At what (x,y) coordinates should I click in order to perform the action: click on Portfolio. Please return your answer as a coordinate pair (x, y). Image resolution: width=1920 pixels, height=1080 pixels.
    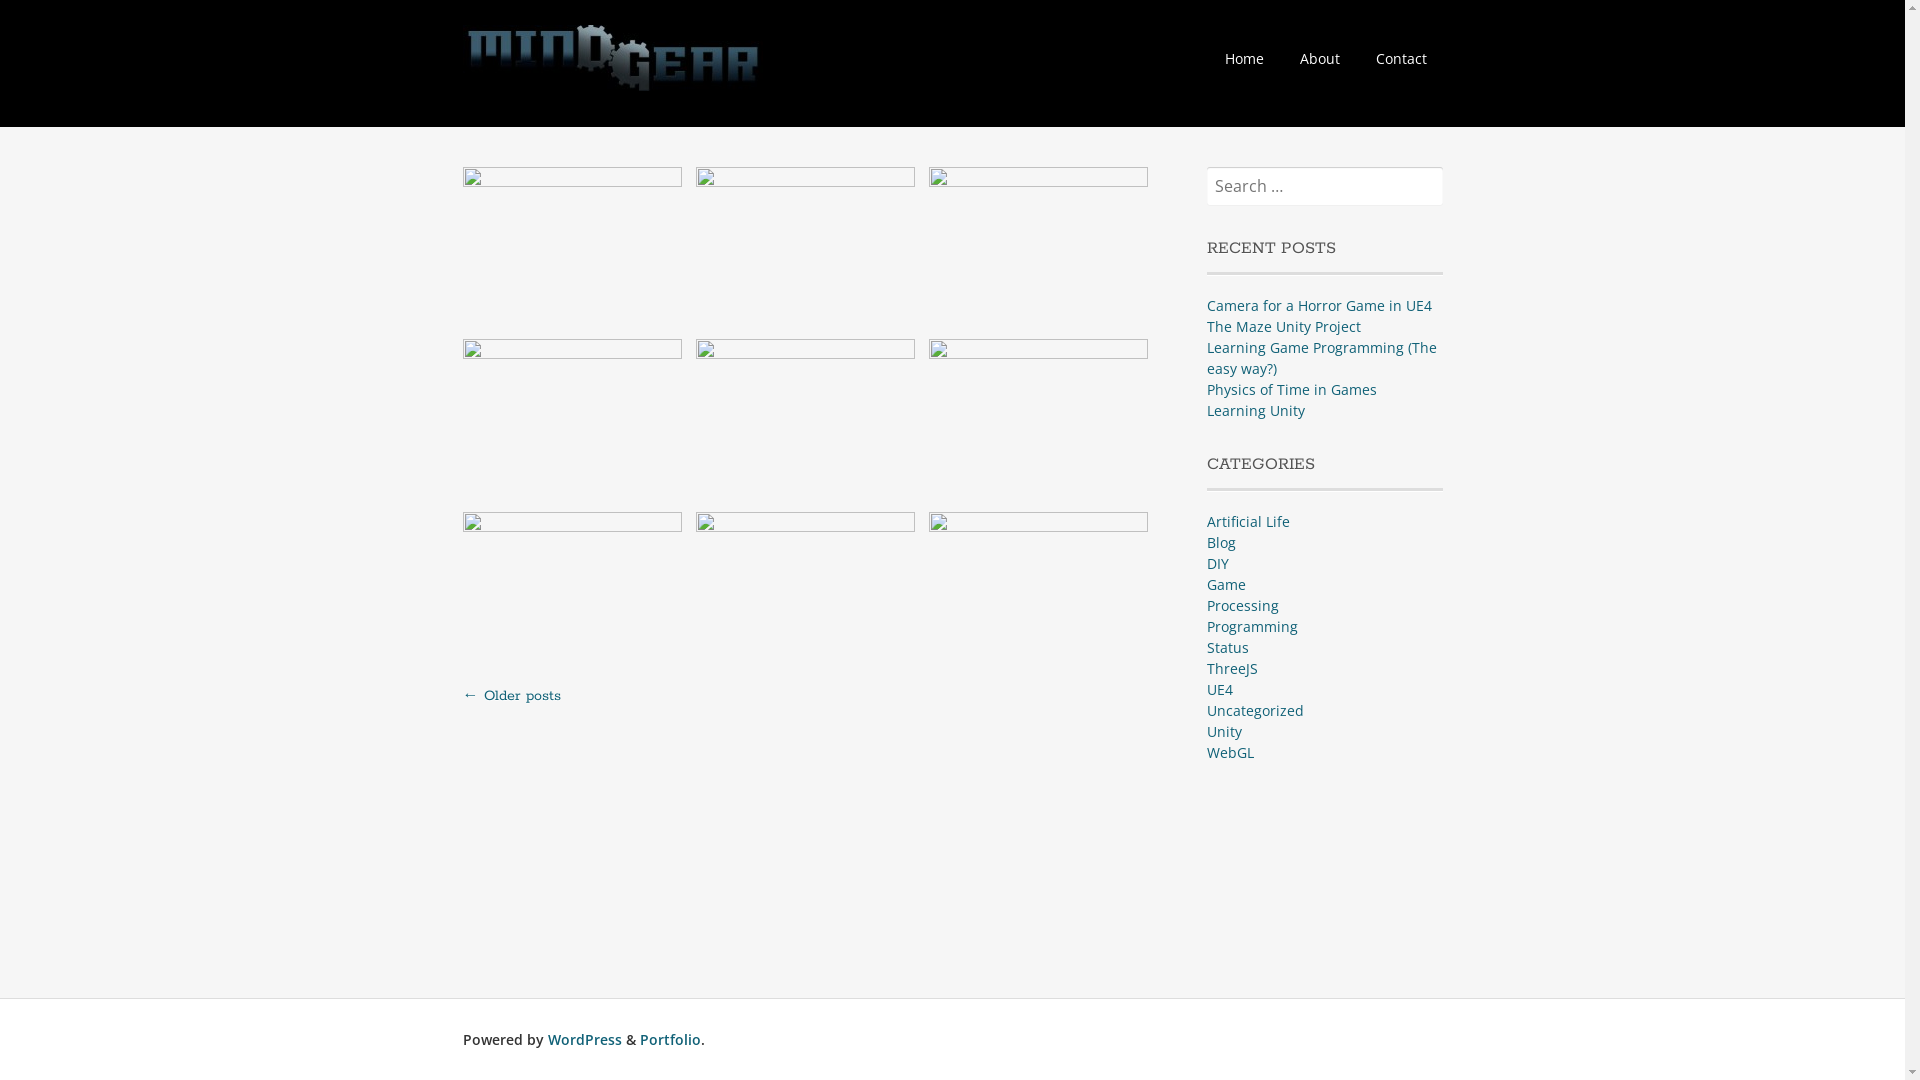
    Looking at the image, I should click on (670, 1040).